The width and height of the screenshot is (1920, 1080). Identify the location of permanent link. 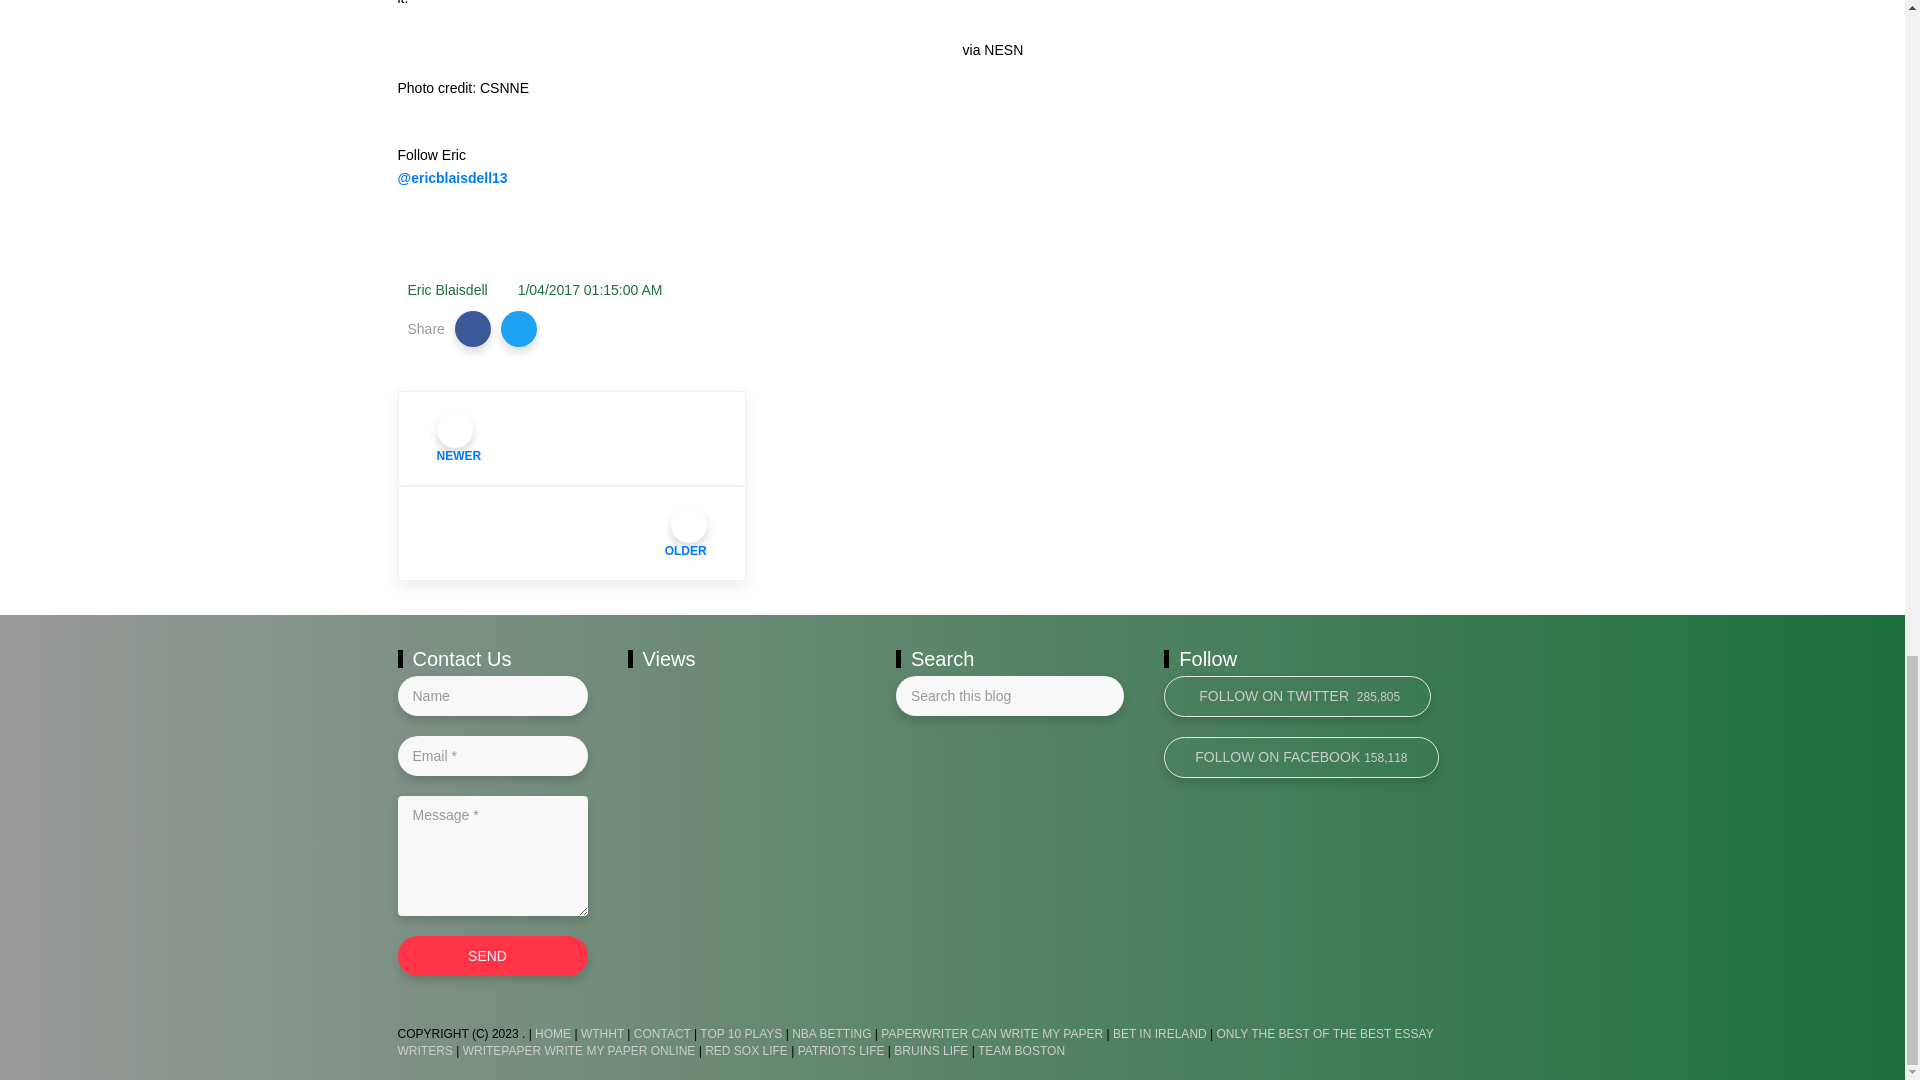
(590, 290).